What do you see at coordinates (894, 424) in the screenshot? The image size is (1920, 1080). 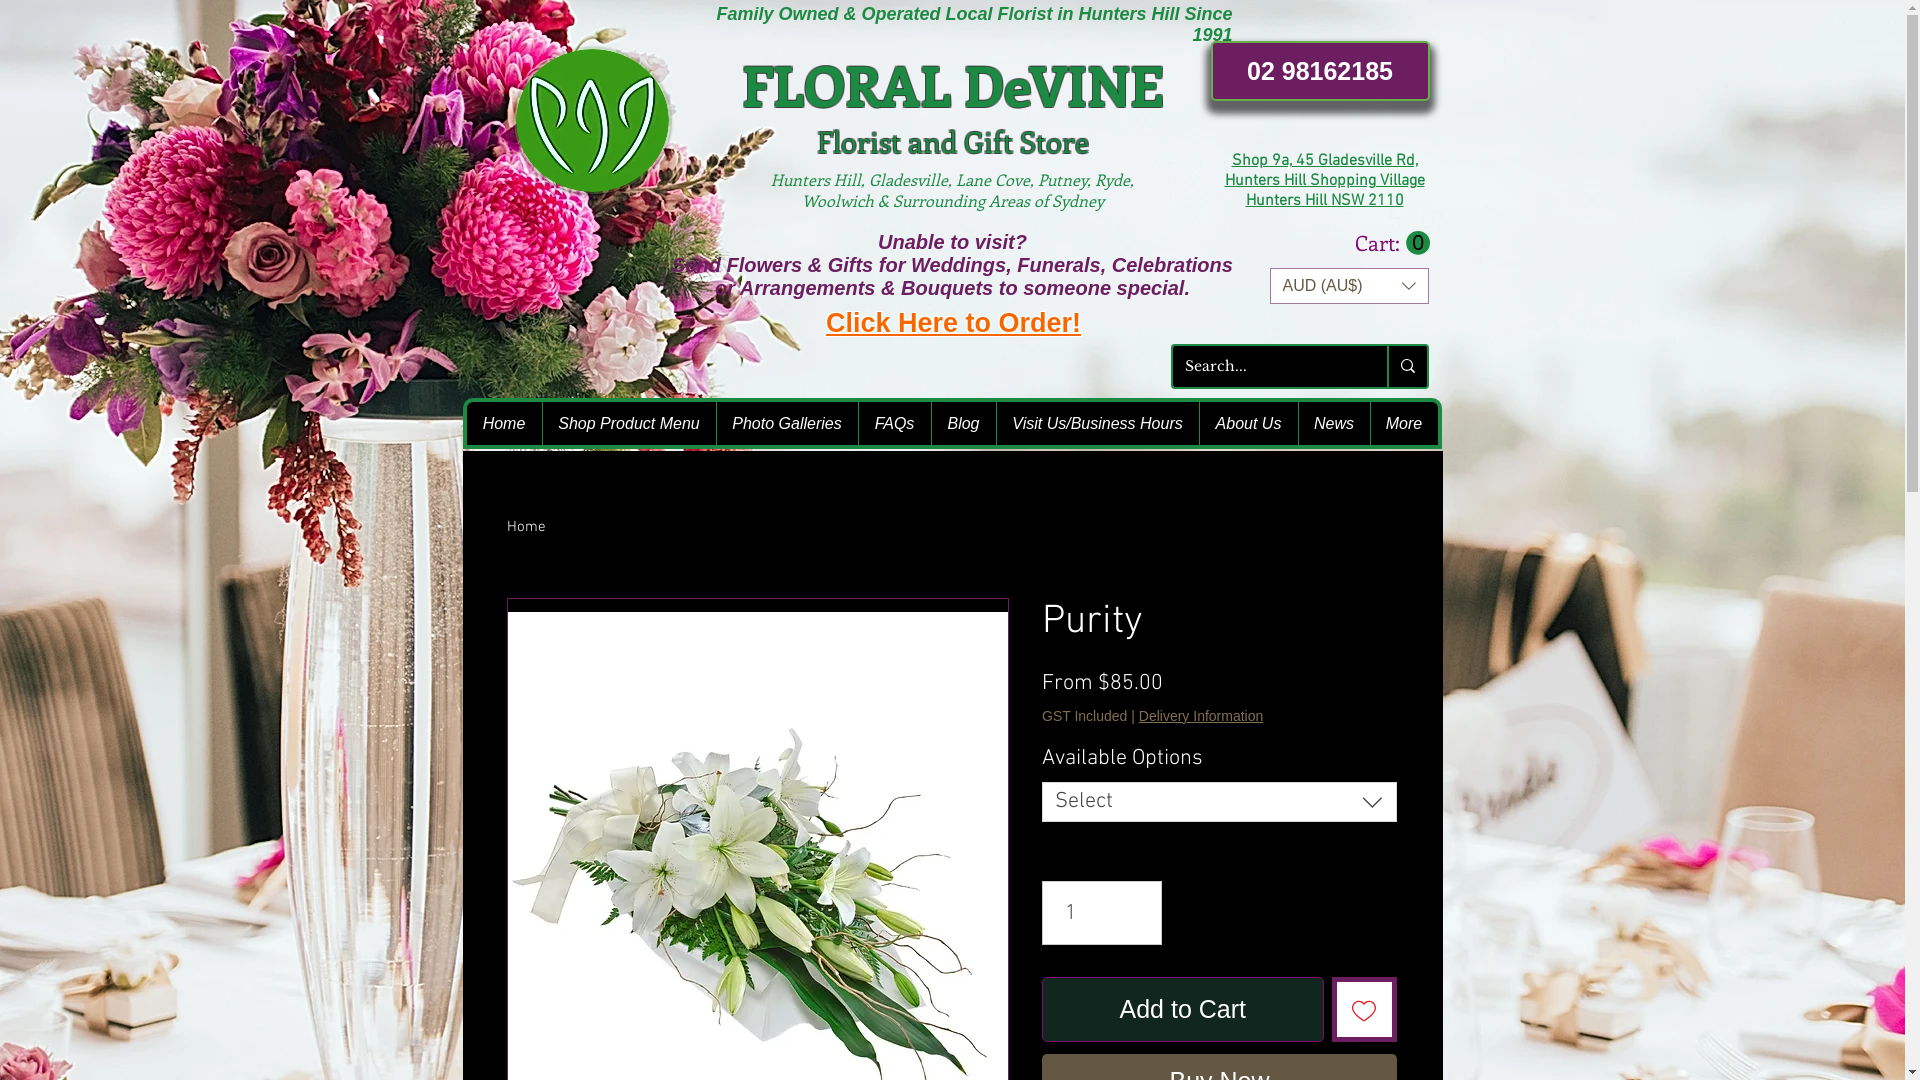 I see `FAQs` at bounding box center [894, 424].